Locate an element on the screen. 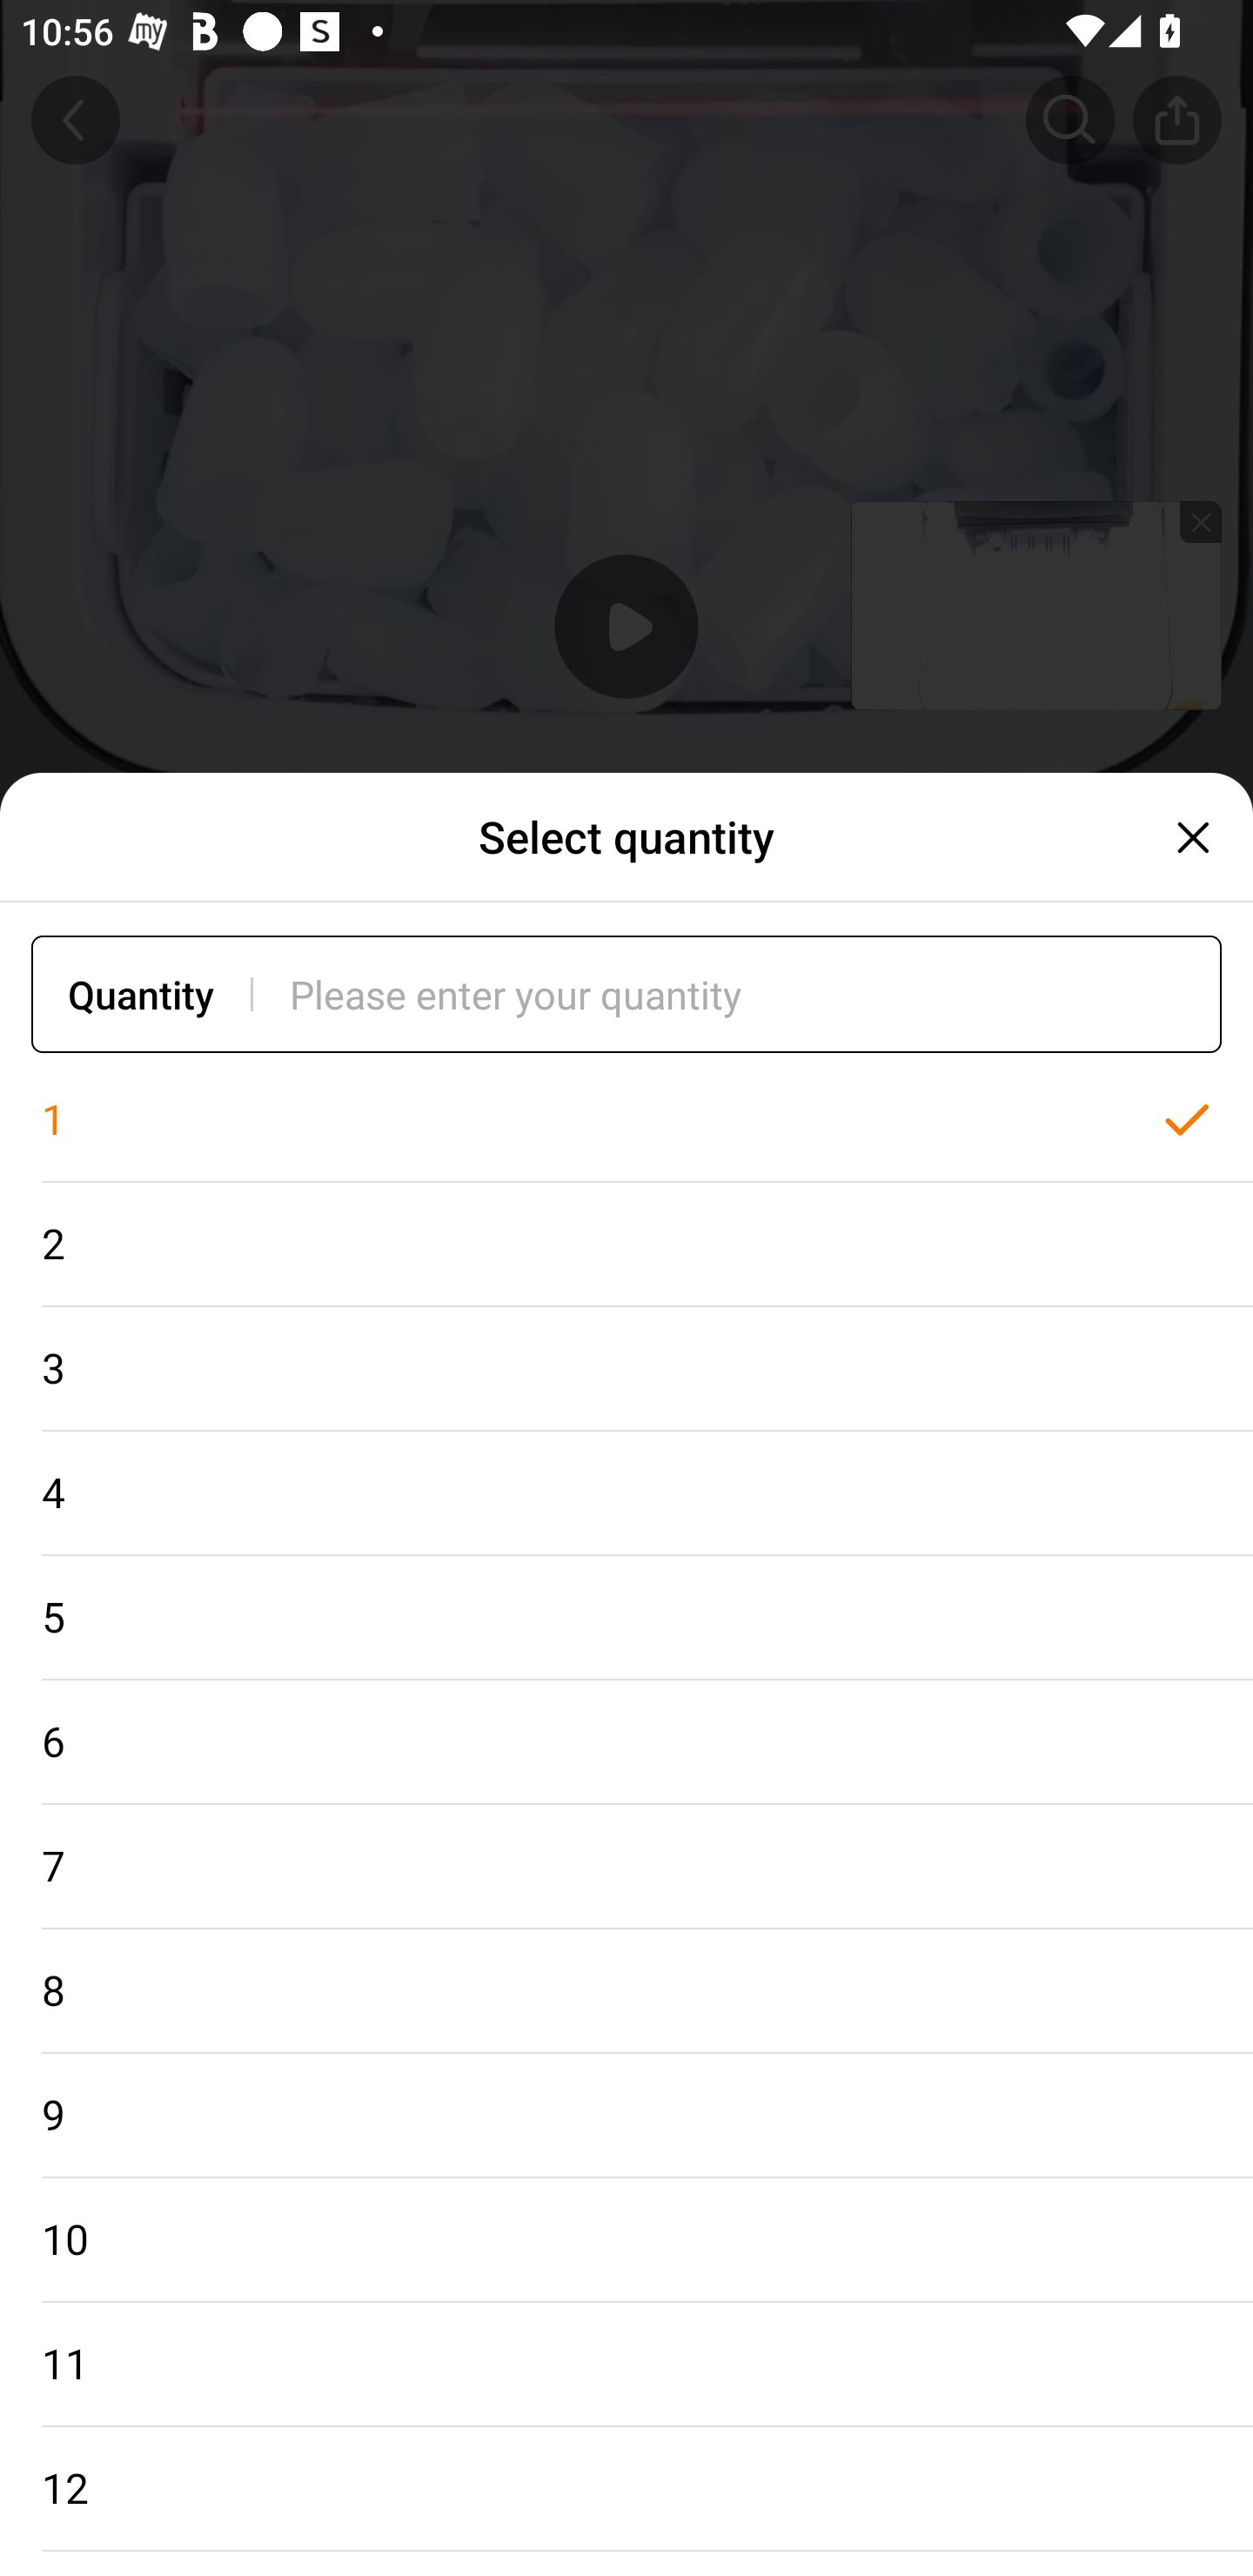 The width and height of the screenshot is (1253, 2576). 12 is located at coordinates (626, 2489).